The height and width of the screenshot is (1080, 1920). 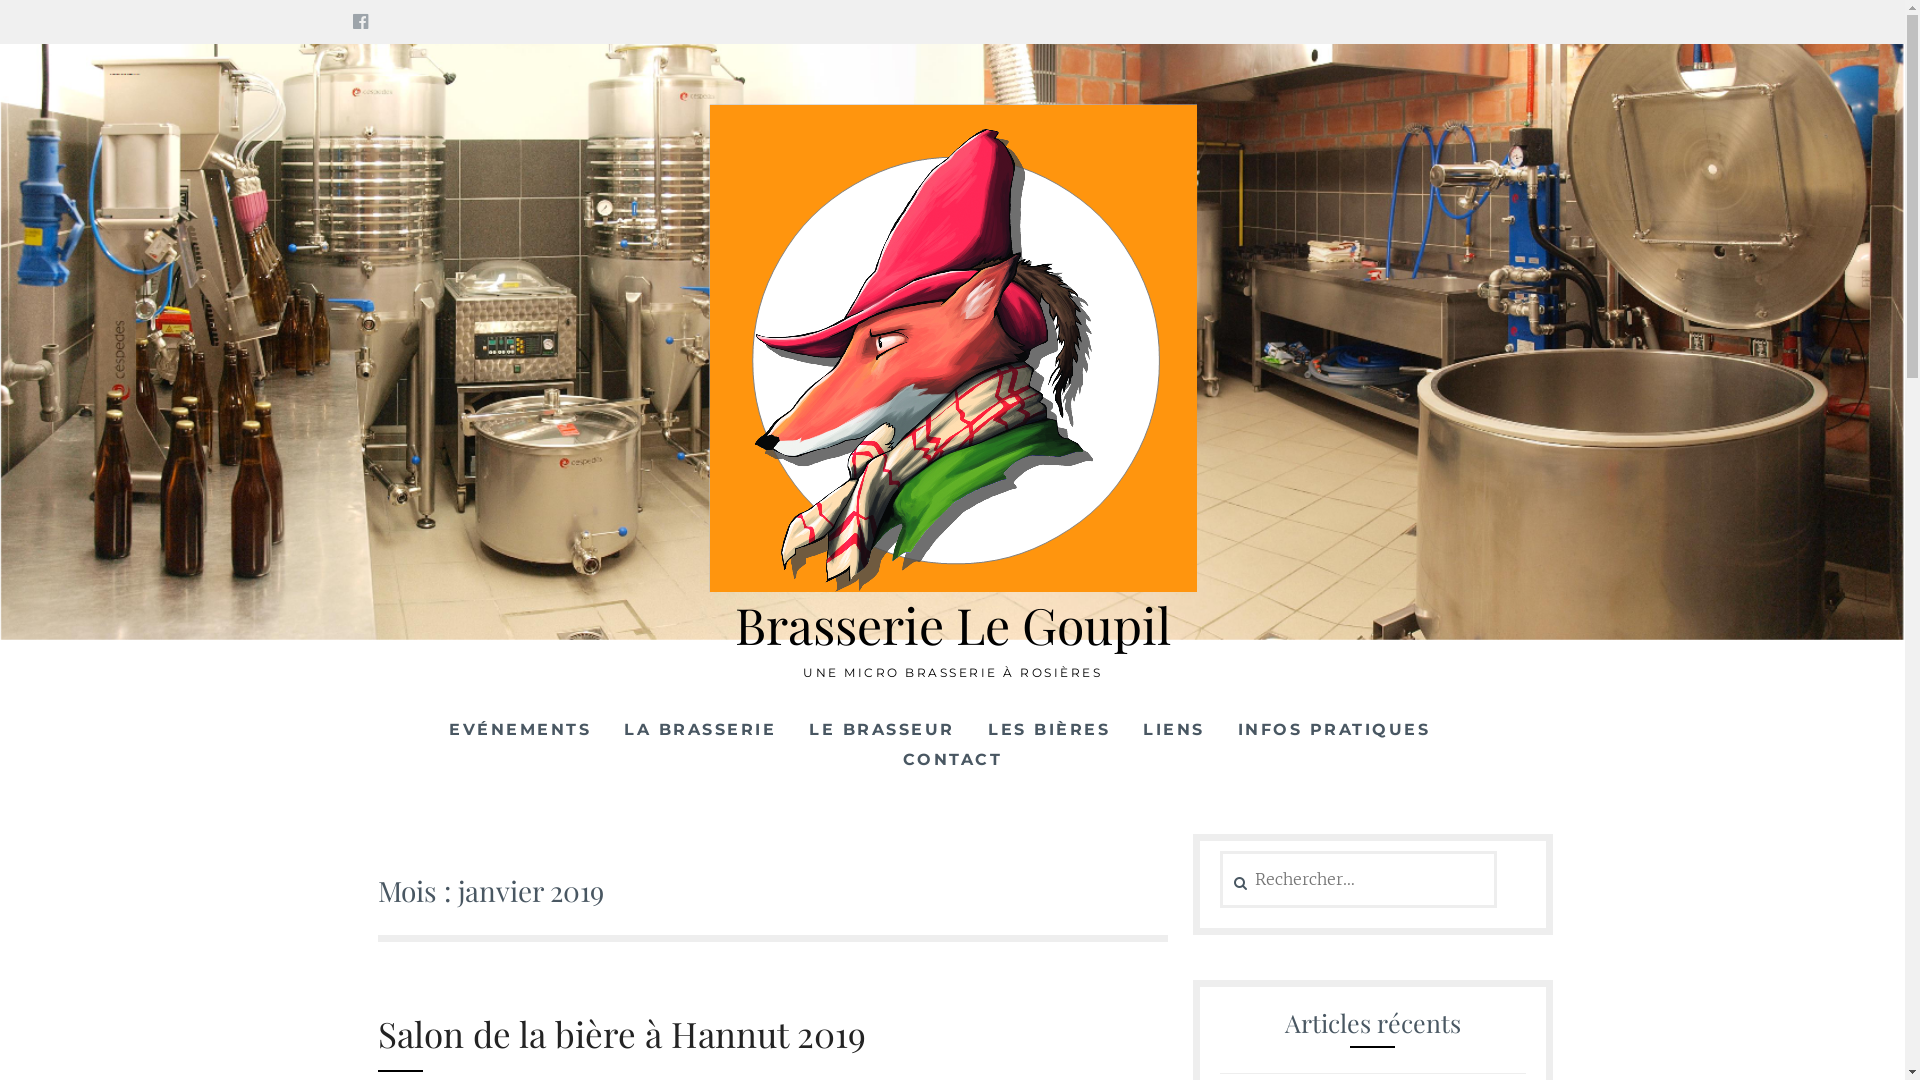 I want to click on CONTACT, so click(x=952, y=760).